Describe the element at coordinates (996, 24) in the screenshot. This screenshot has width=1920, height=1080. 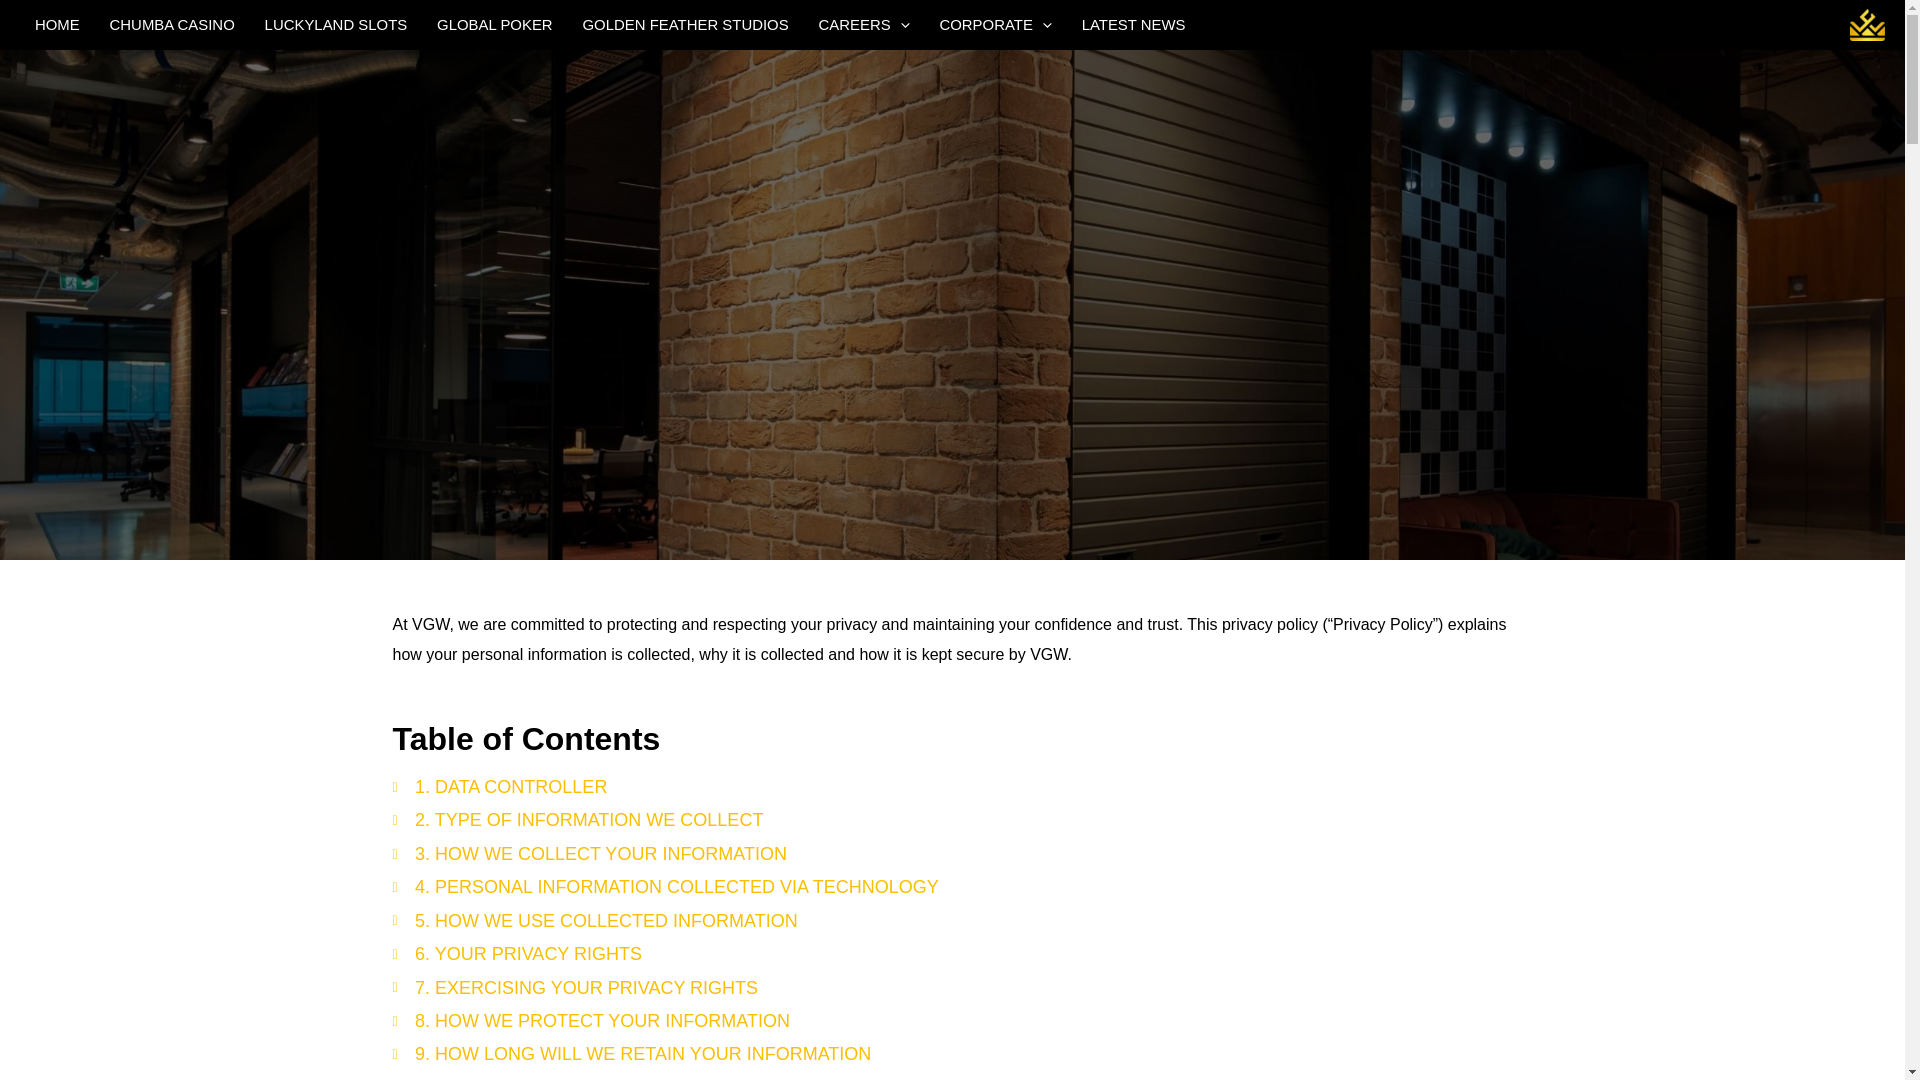
I see `CORPORATE` at that location.